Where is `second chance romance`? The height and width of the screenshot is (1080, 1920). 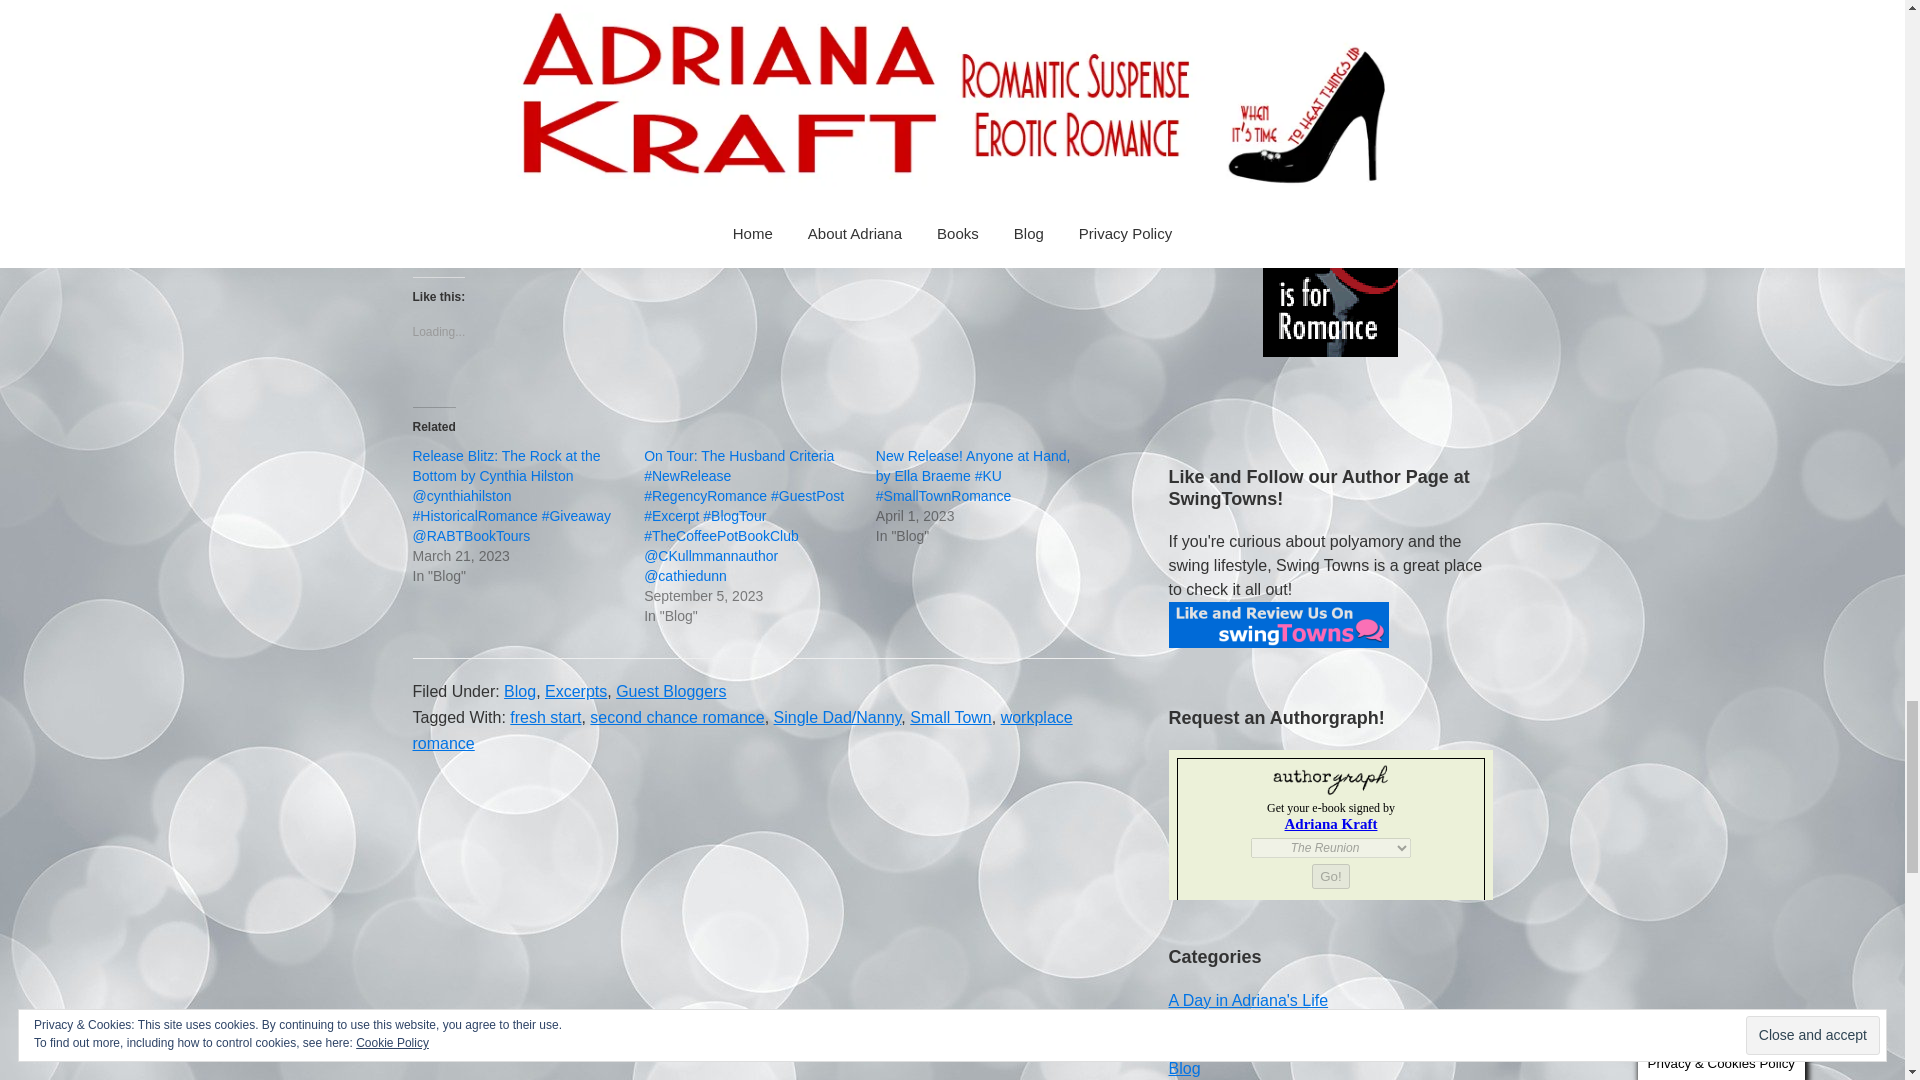 second chance romance is located at coordinates (676, 716).